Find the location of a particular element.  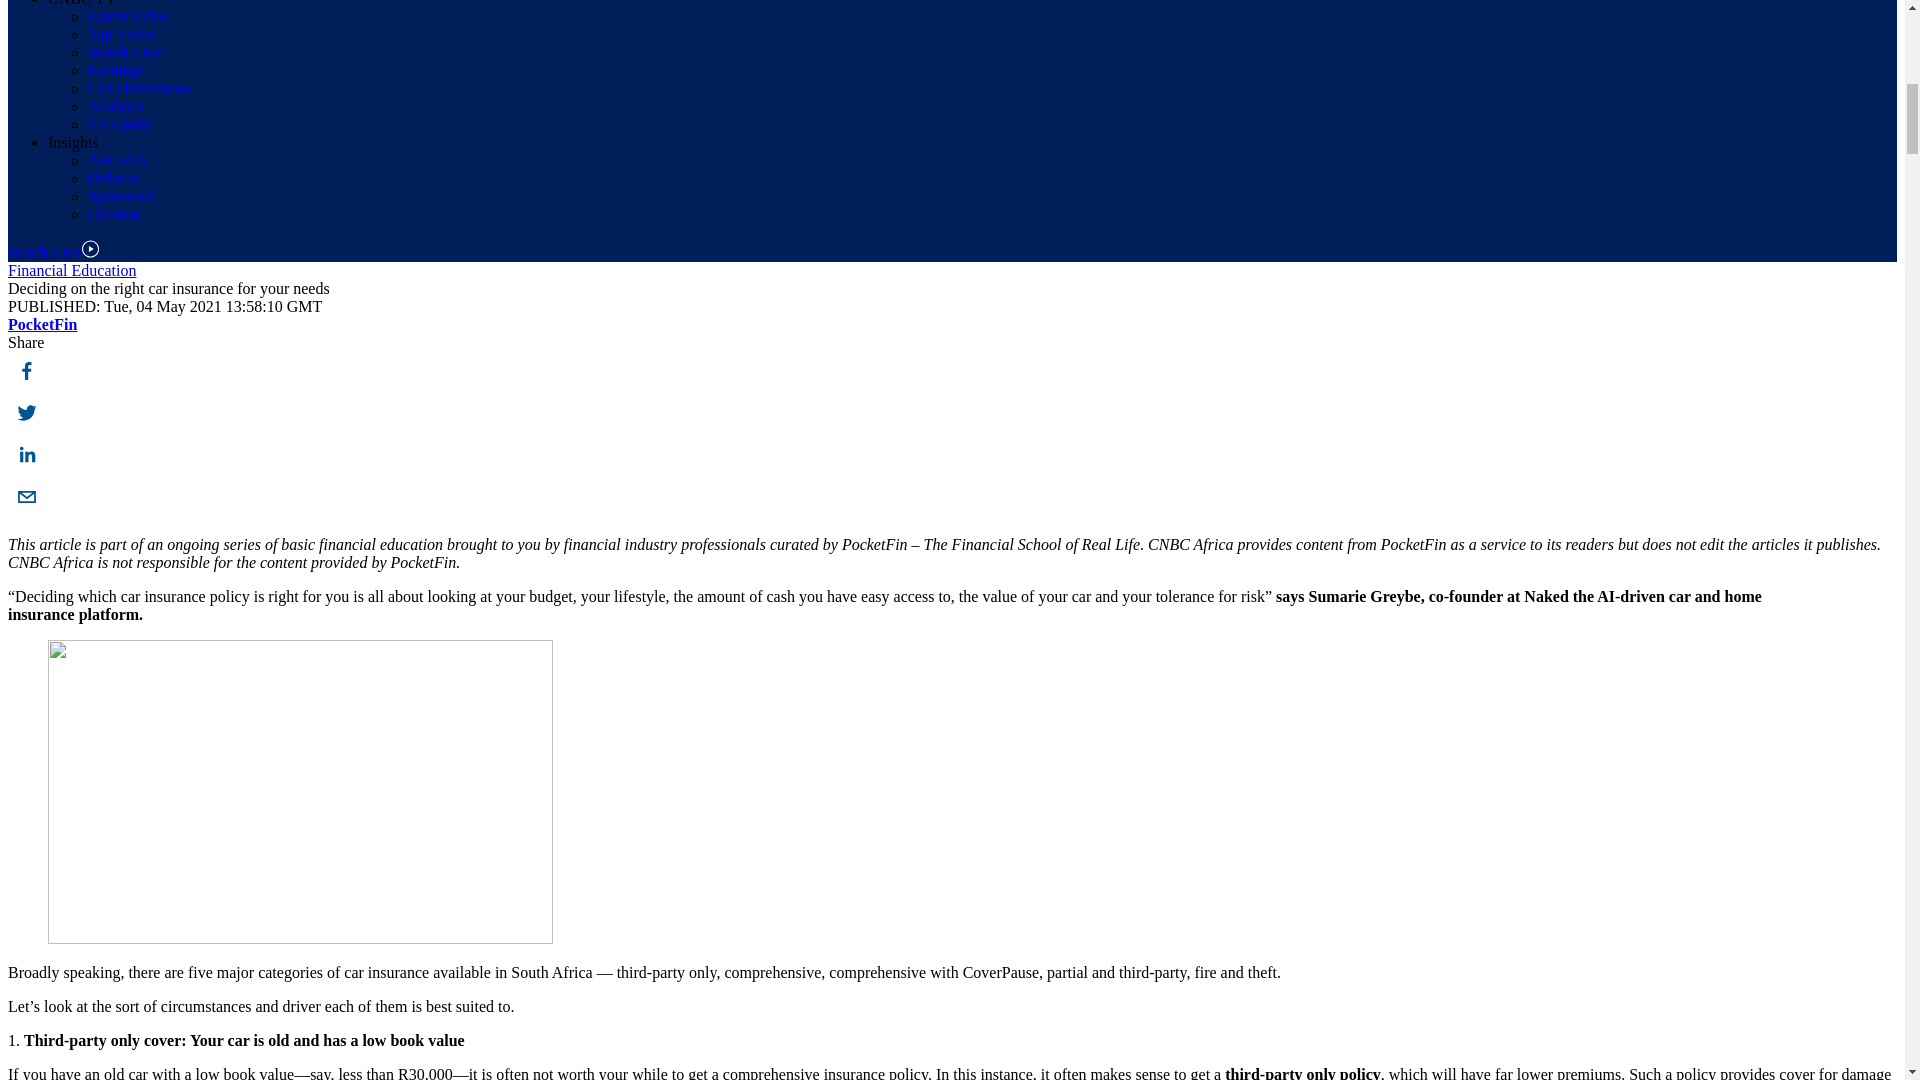

Watch Live is located at coordinates (124, 52).